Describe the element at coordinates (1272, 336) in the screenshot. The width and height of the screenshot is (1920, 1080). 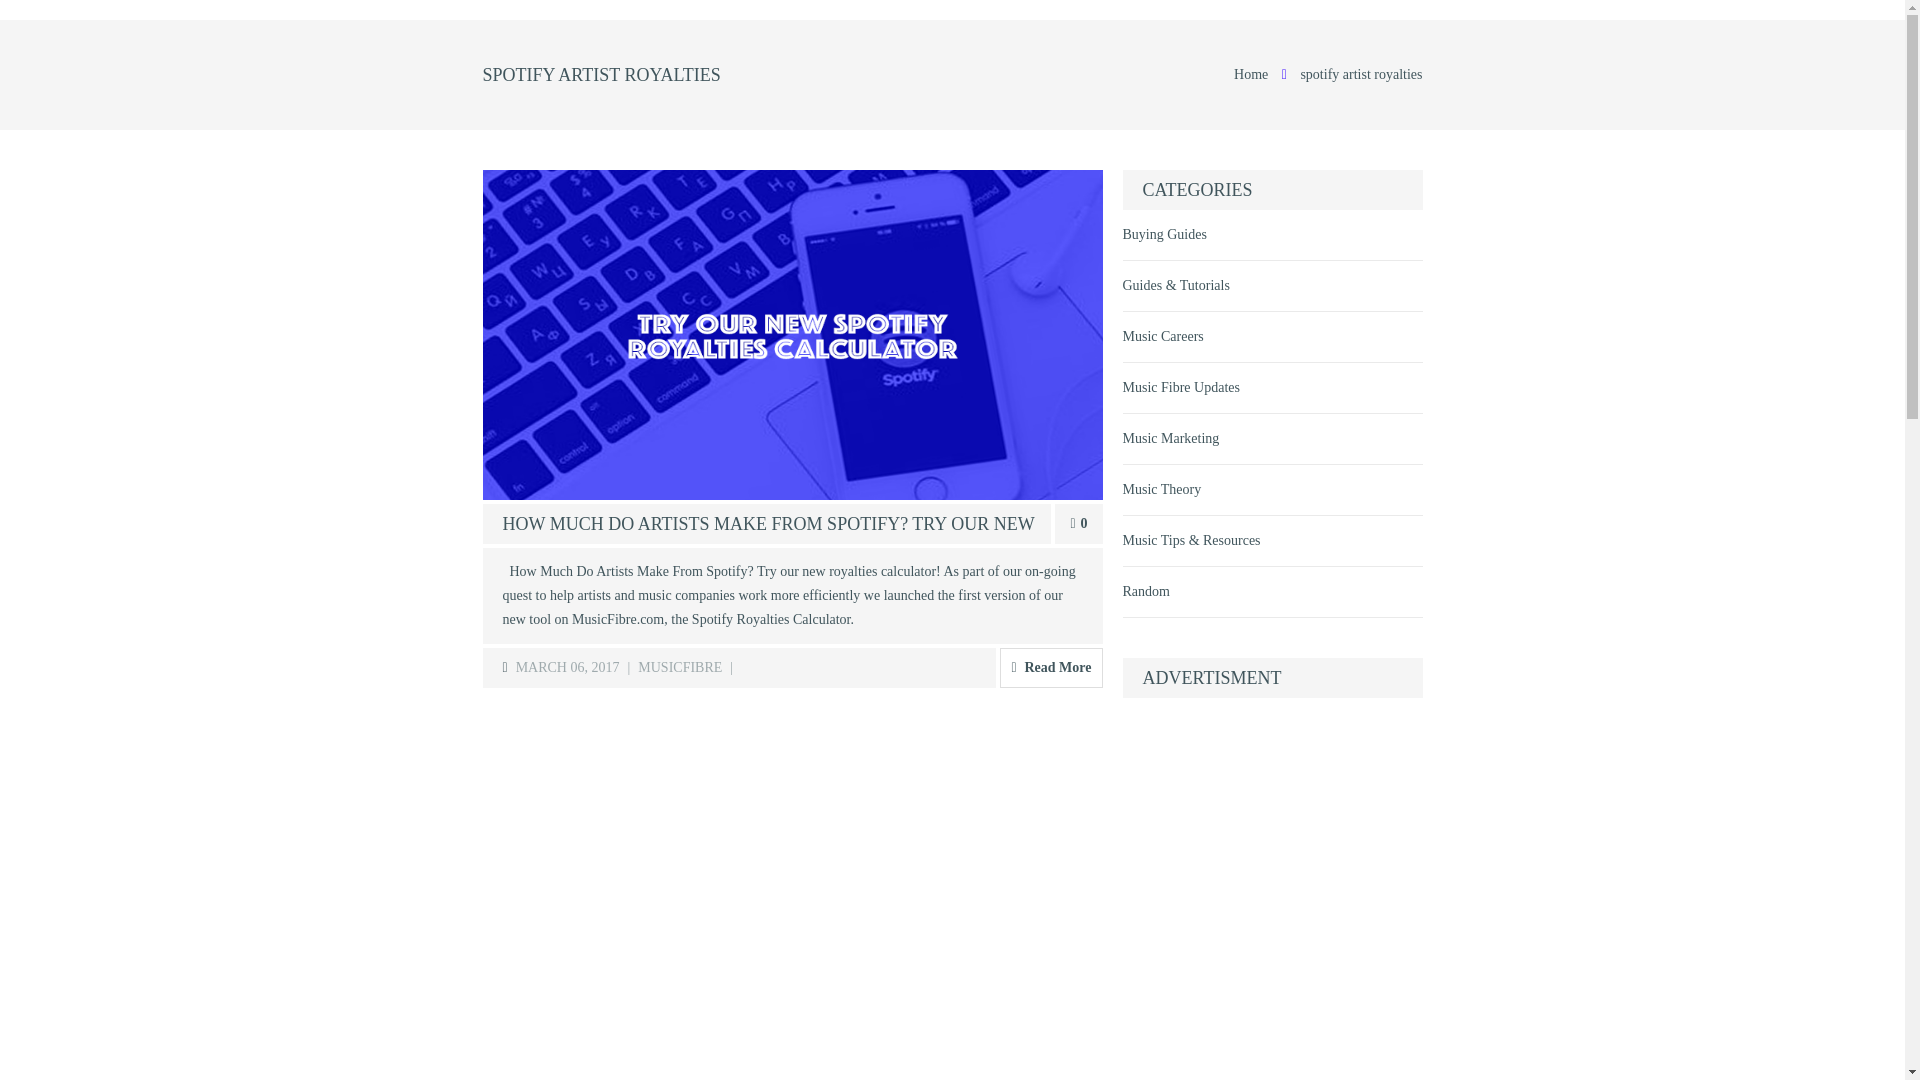
I see `Music Careers` at that location.